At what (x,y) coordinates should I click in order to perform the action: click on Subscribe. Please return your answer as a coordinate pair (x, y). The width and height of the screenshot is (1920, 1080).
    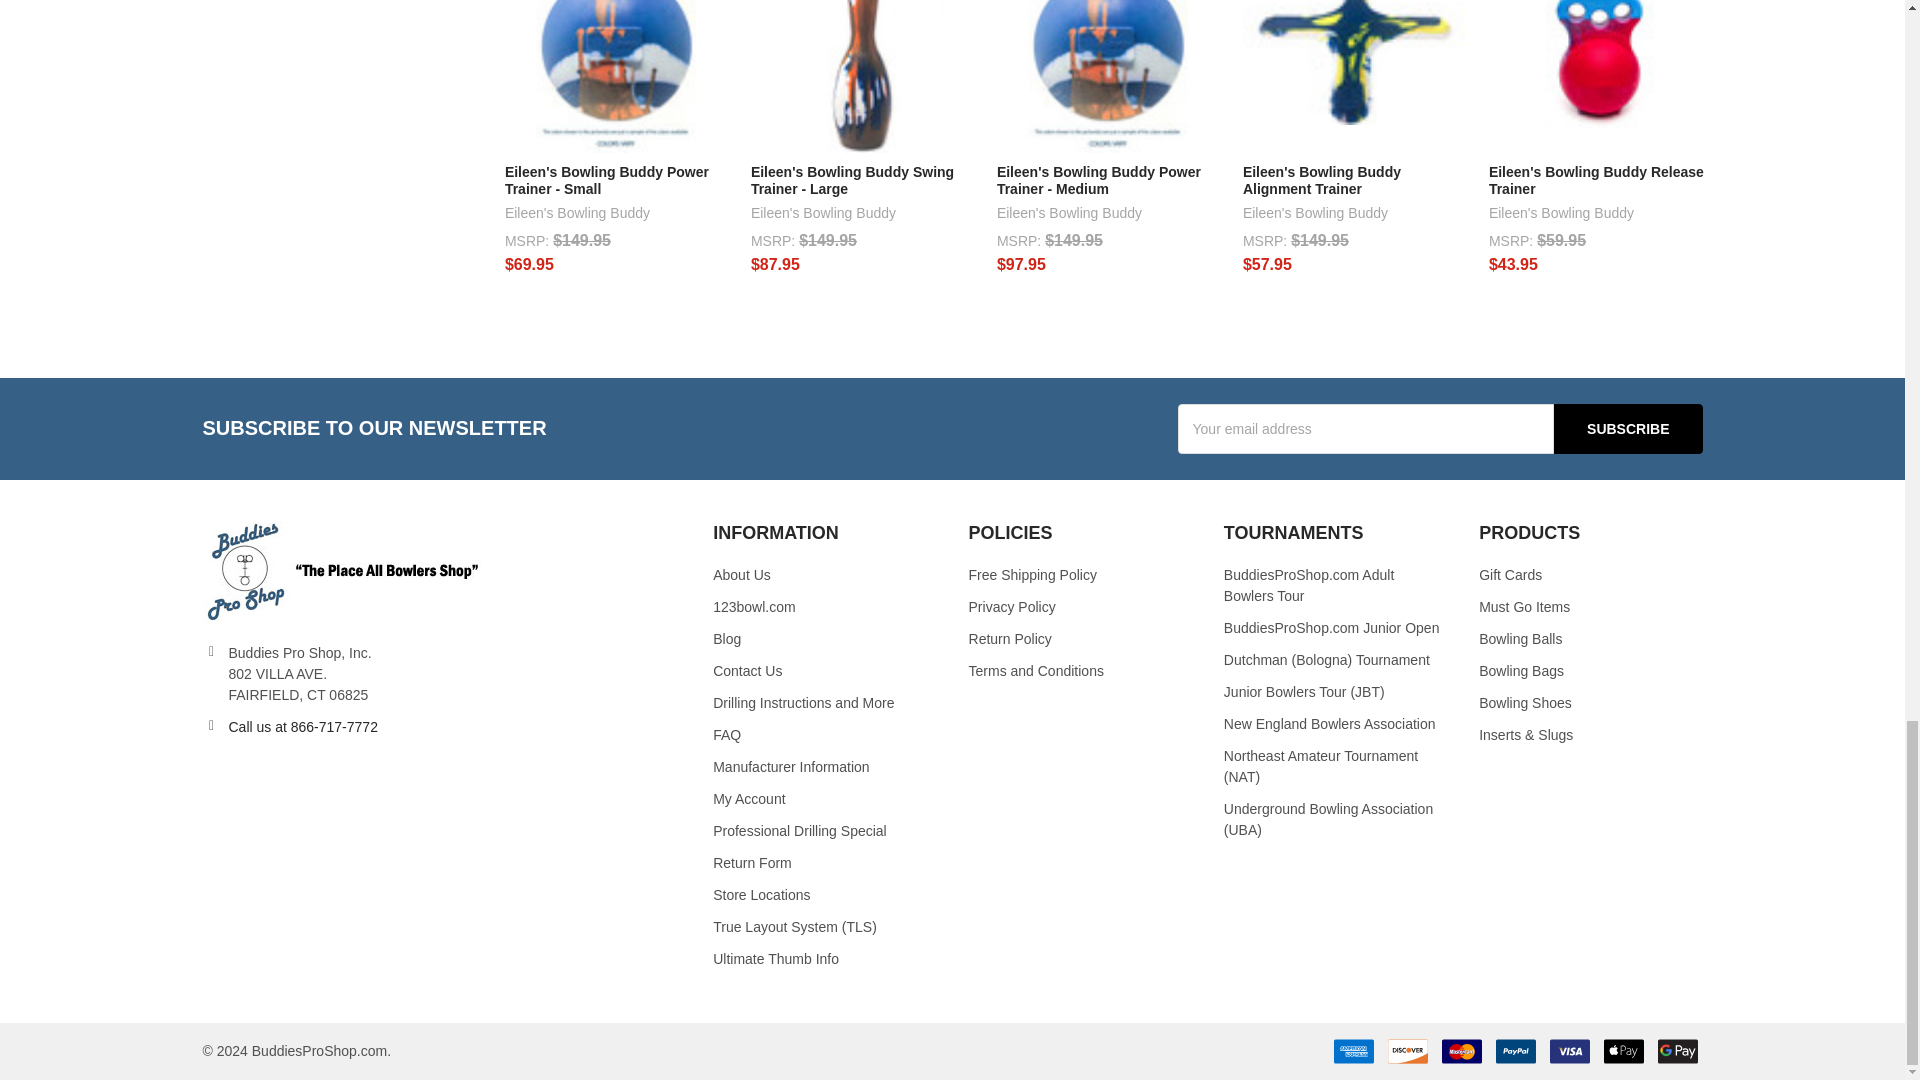
    Looking at the image, I should click on (1627, 428).